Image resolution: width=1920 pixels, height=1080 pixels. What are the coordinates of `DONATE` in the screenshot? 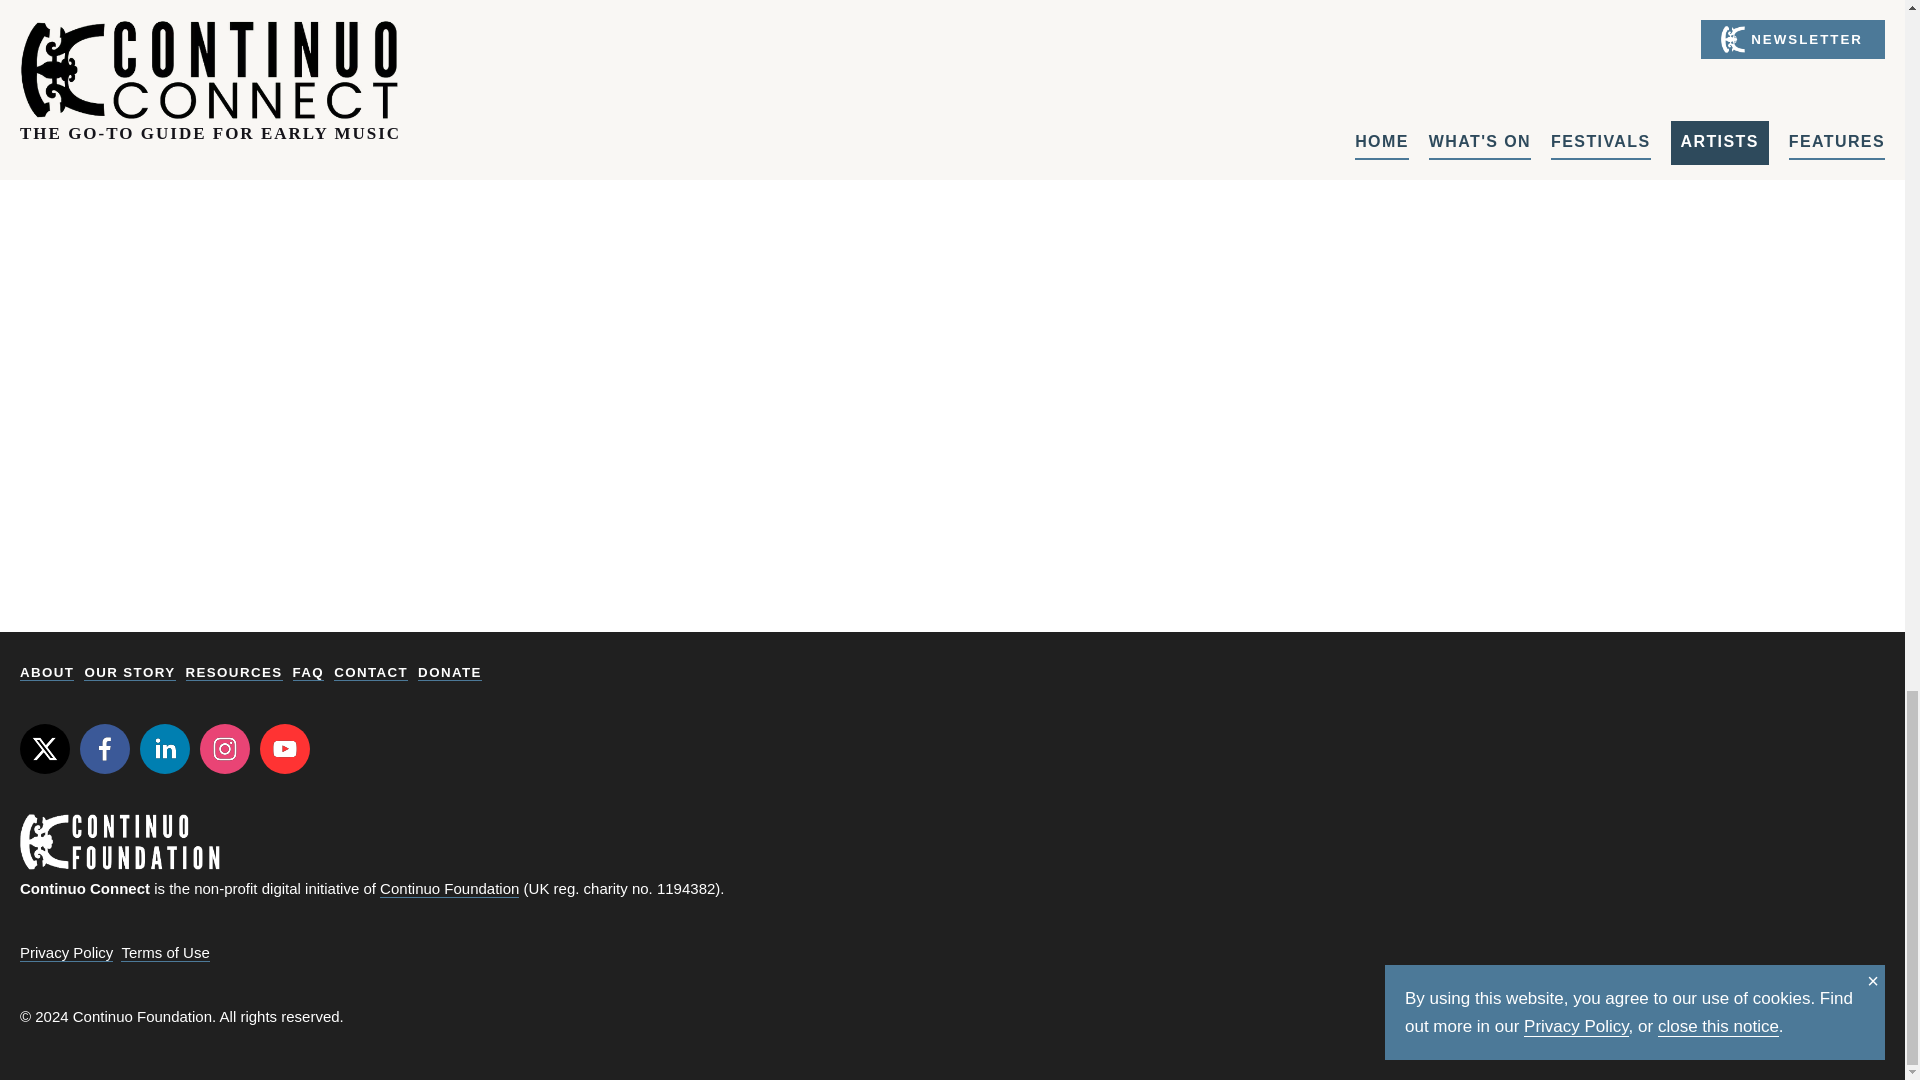 It's located at (450, 673).